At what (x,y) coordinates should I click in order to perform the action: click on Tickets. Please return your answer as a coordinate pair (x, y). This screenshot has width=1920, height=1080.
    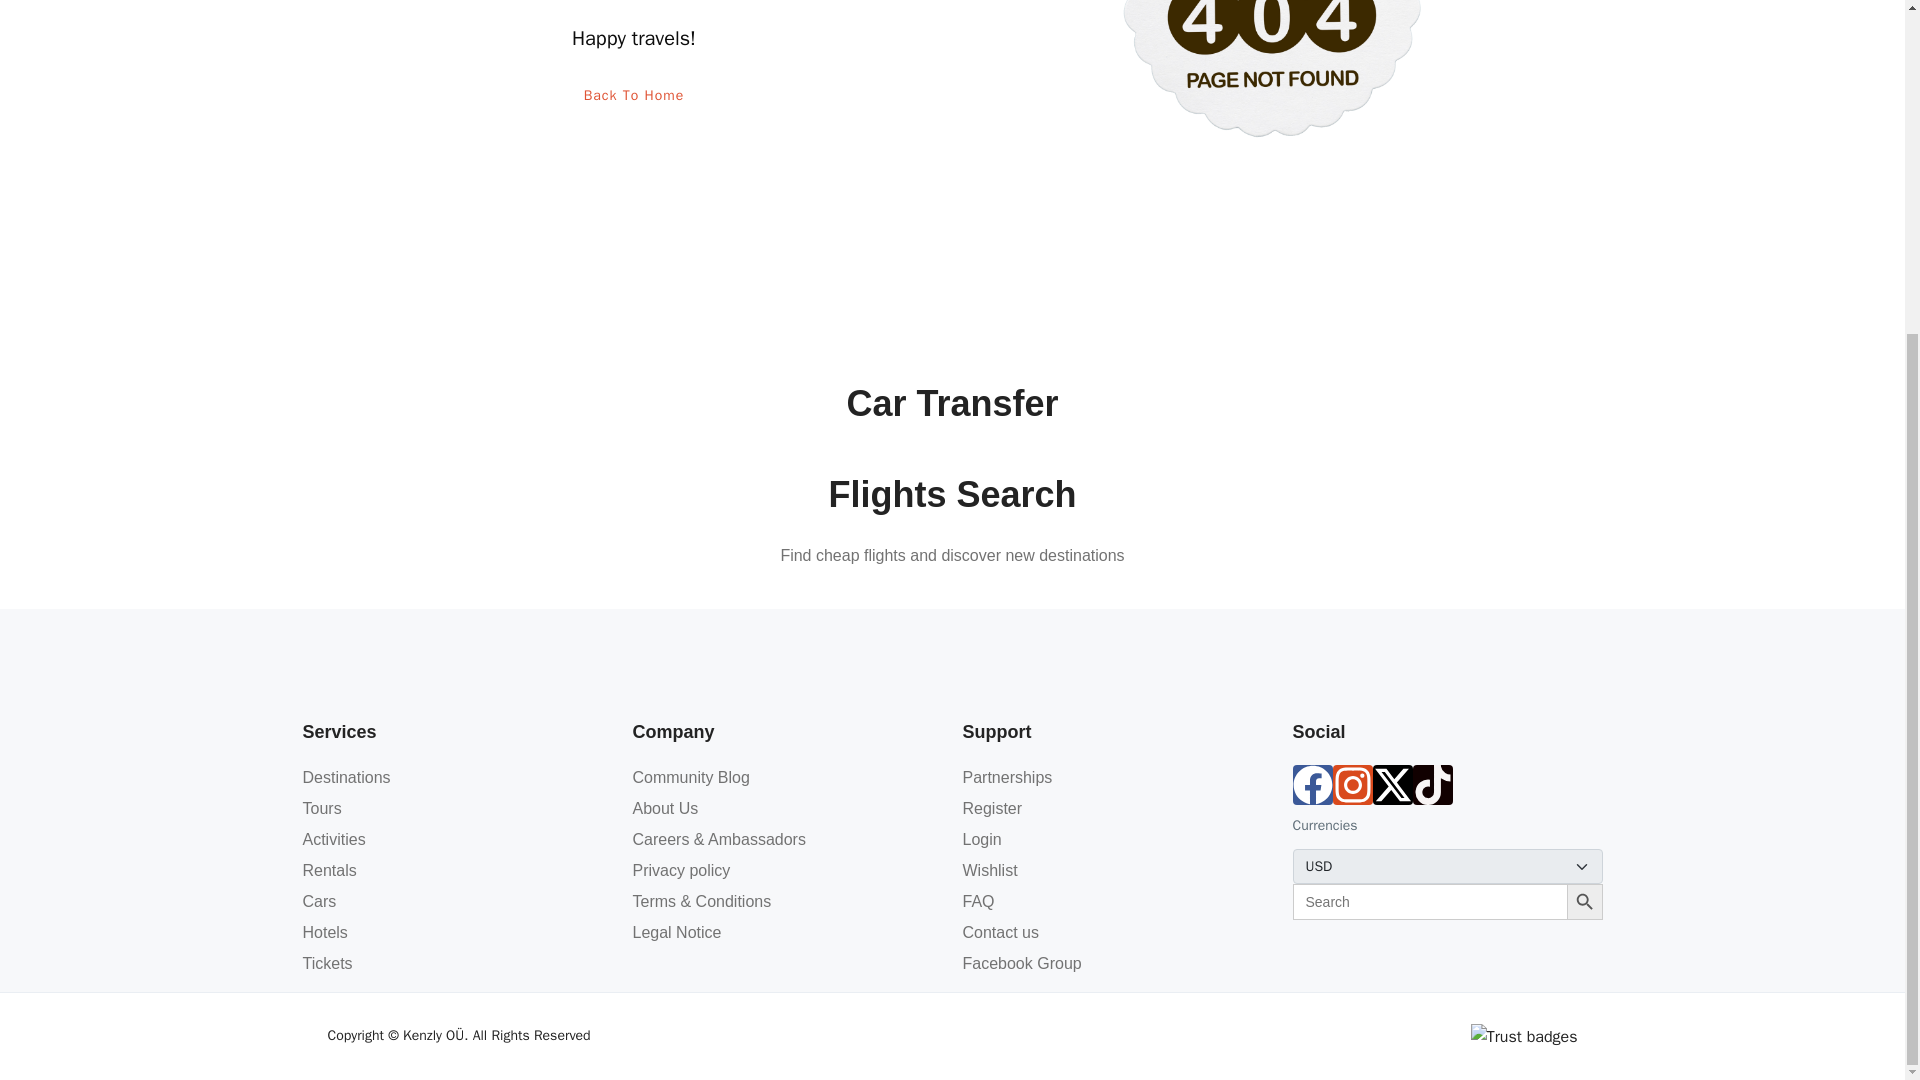
    Looking at the image, I should click on (326, 963).